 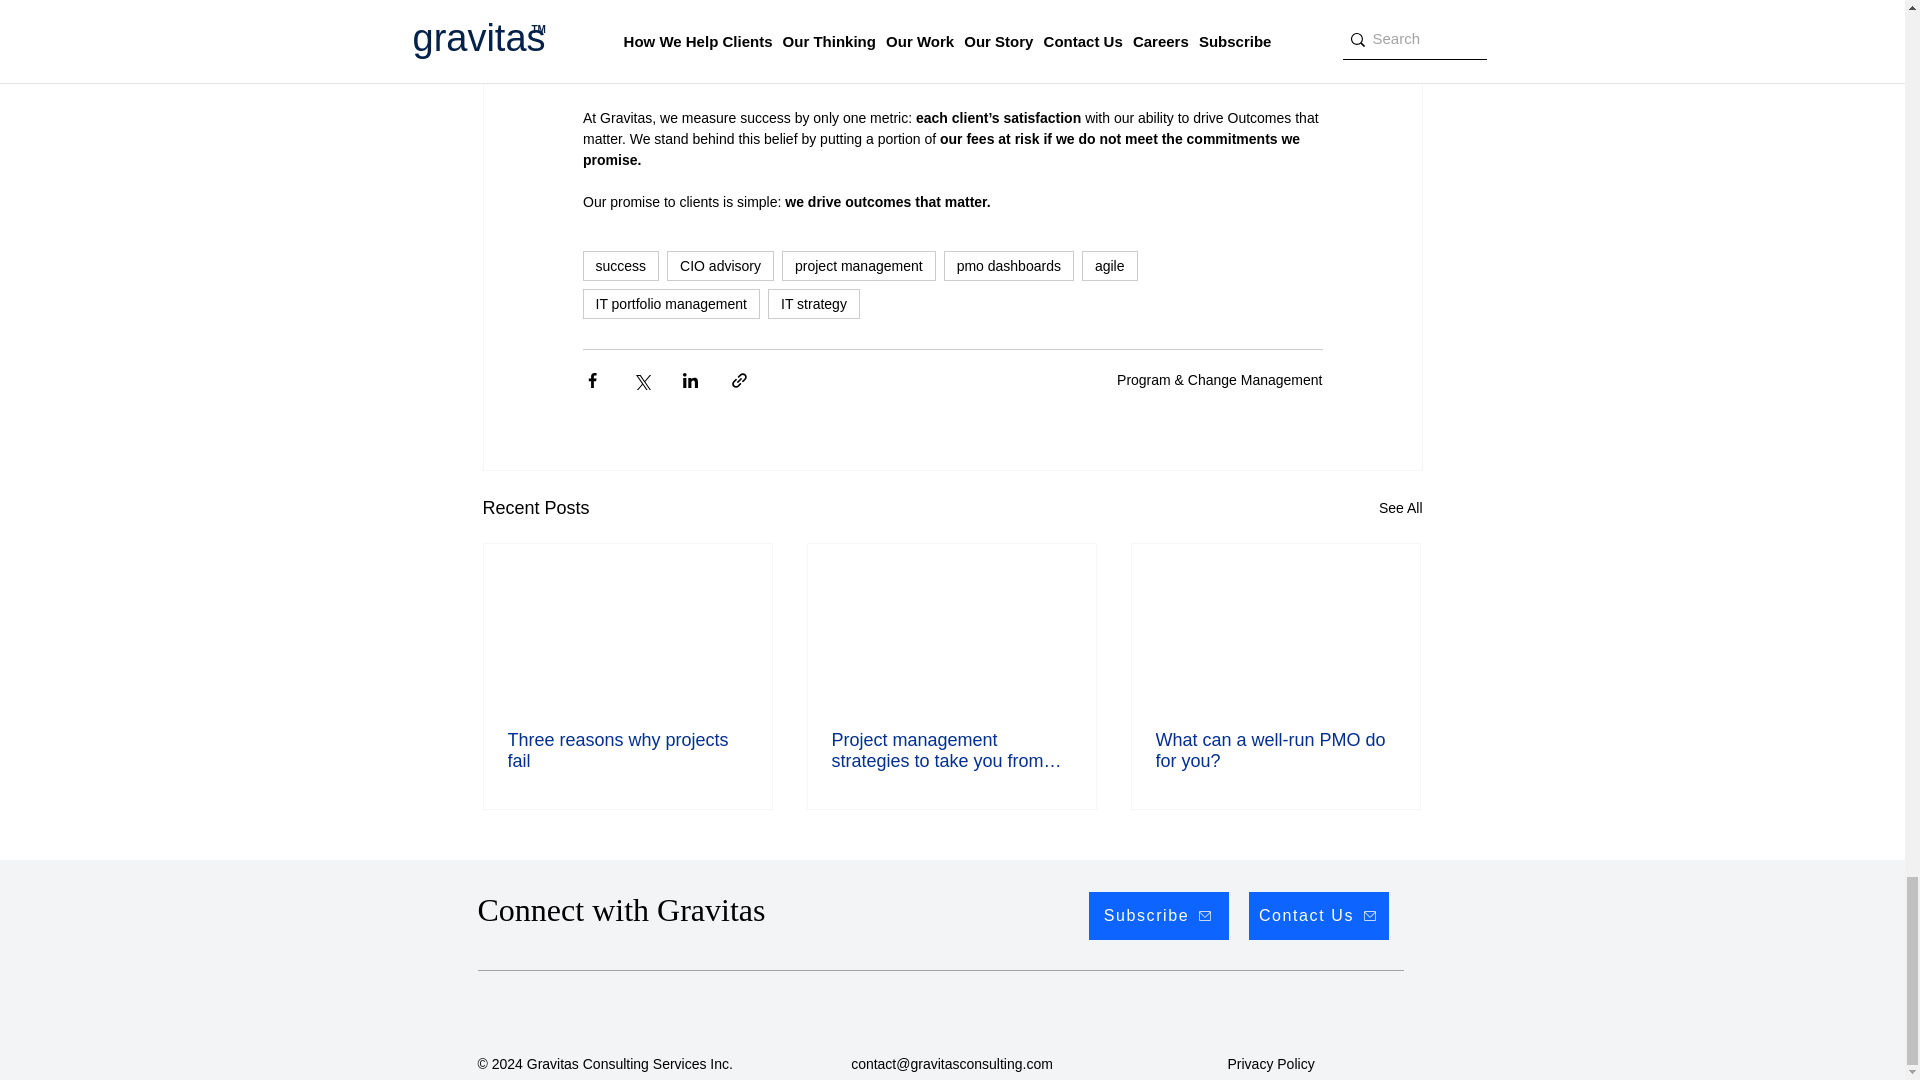 What do you see at coordinates (1110, 265) in the screenshot?
I see `agile` at bounding box center [1110, 265].